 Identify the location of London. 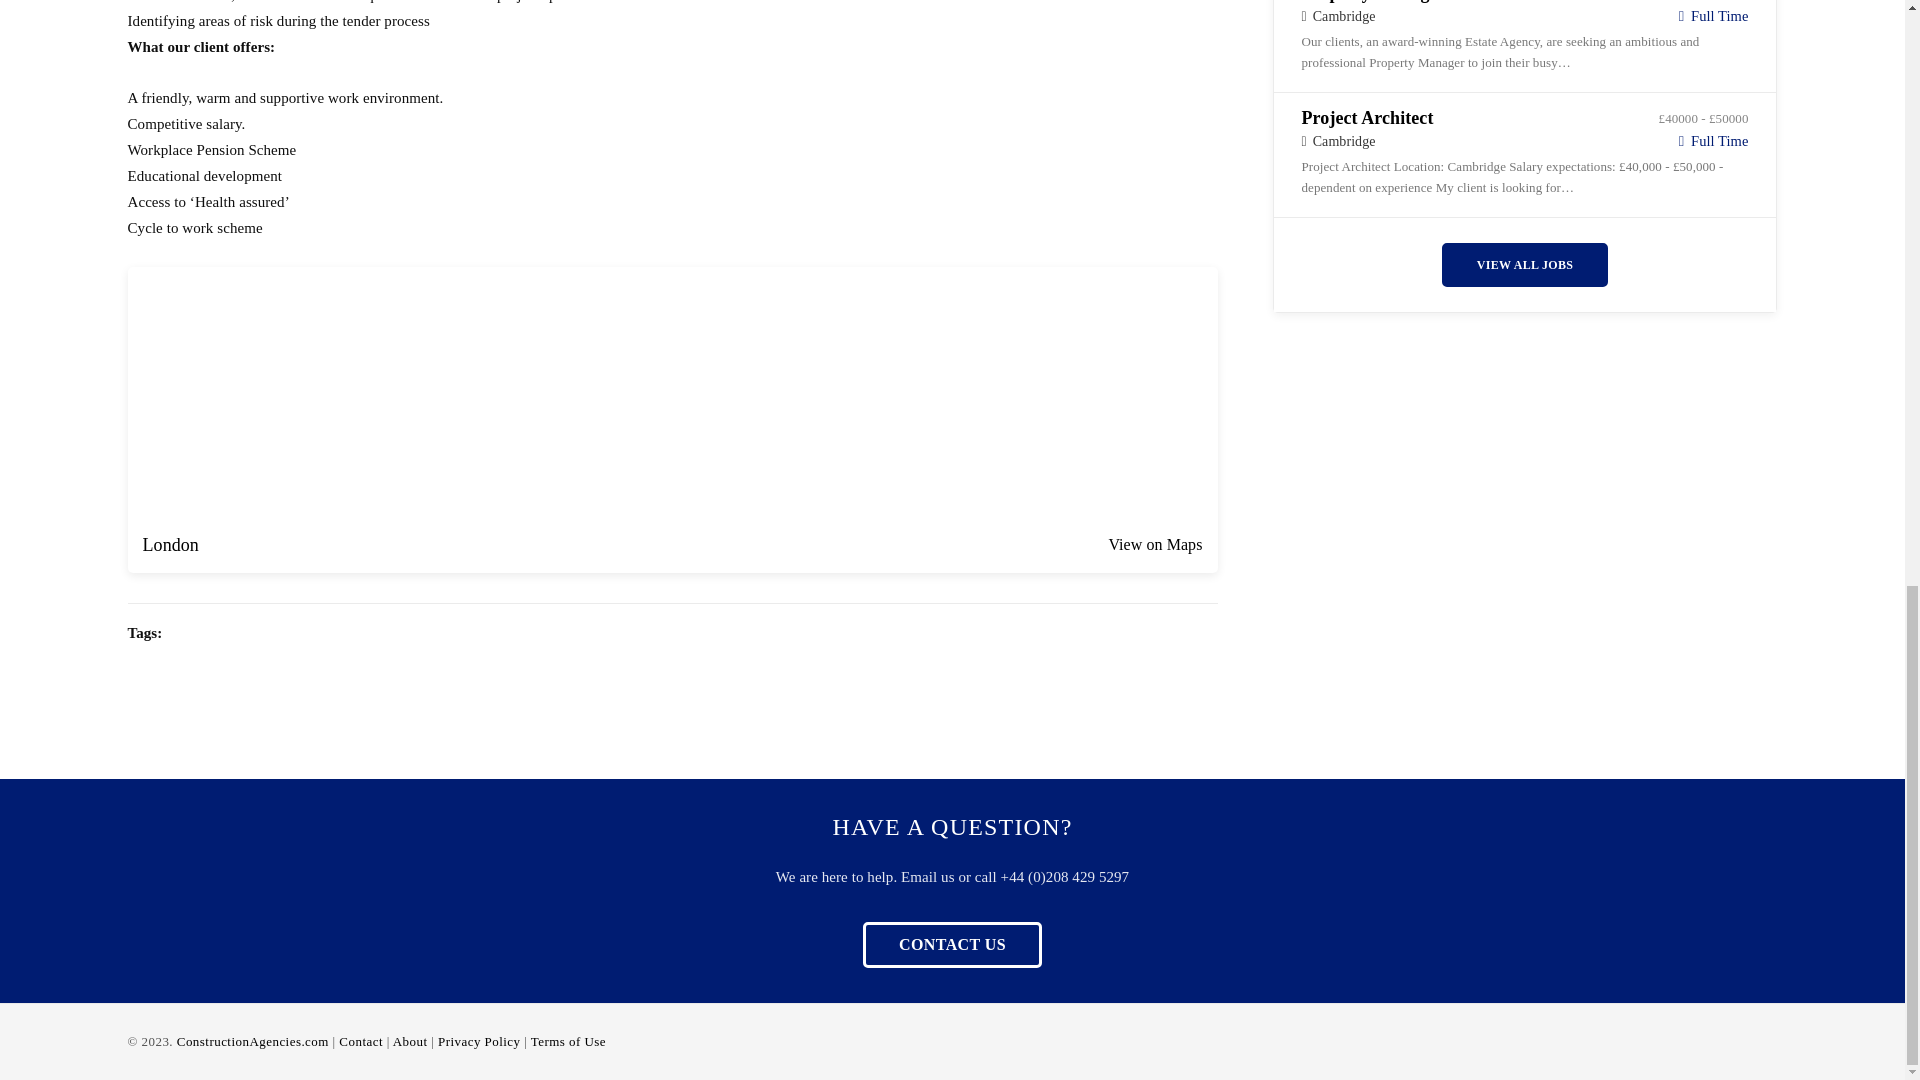
(170, 544).